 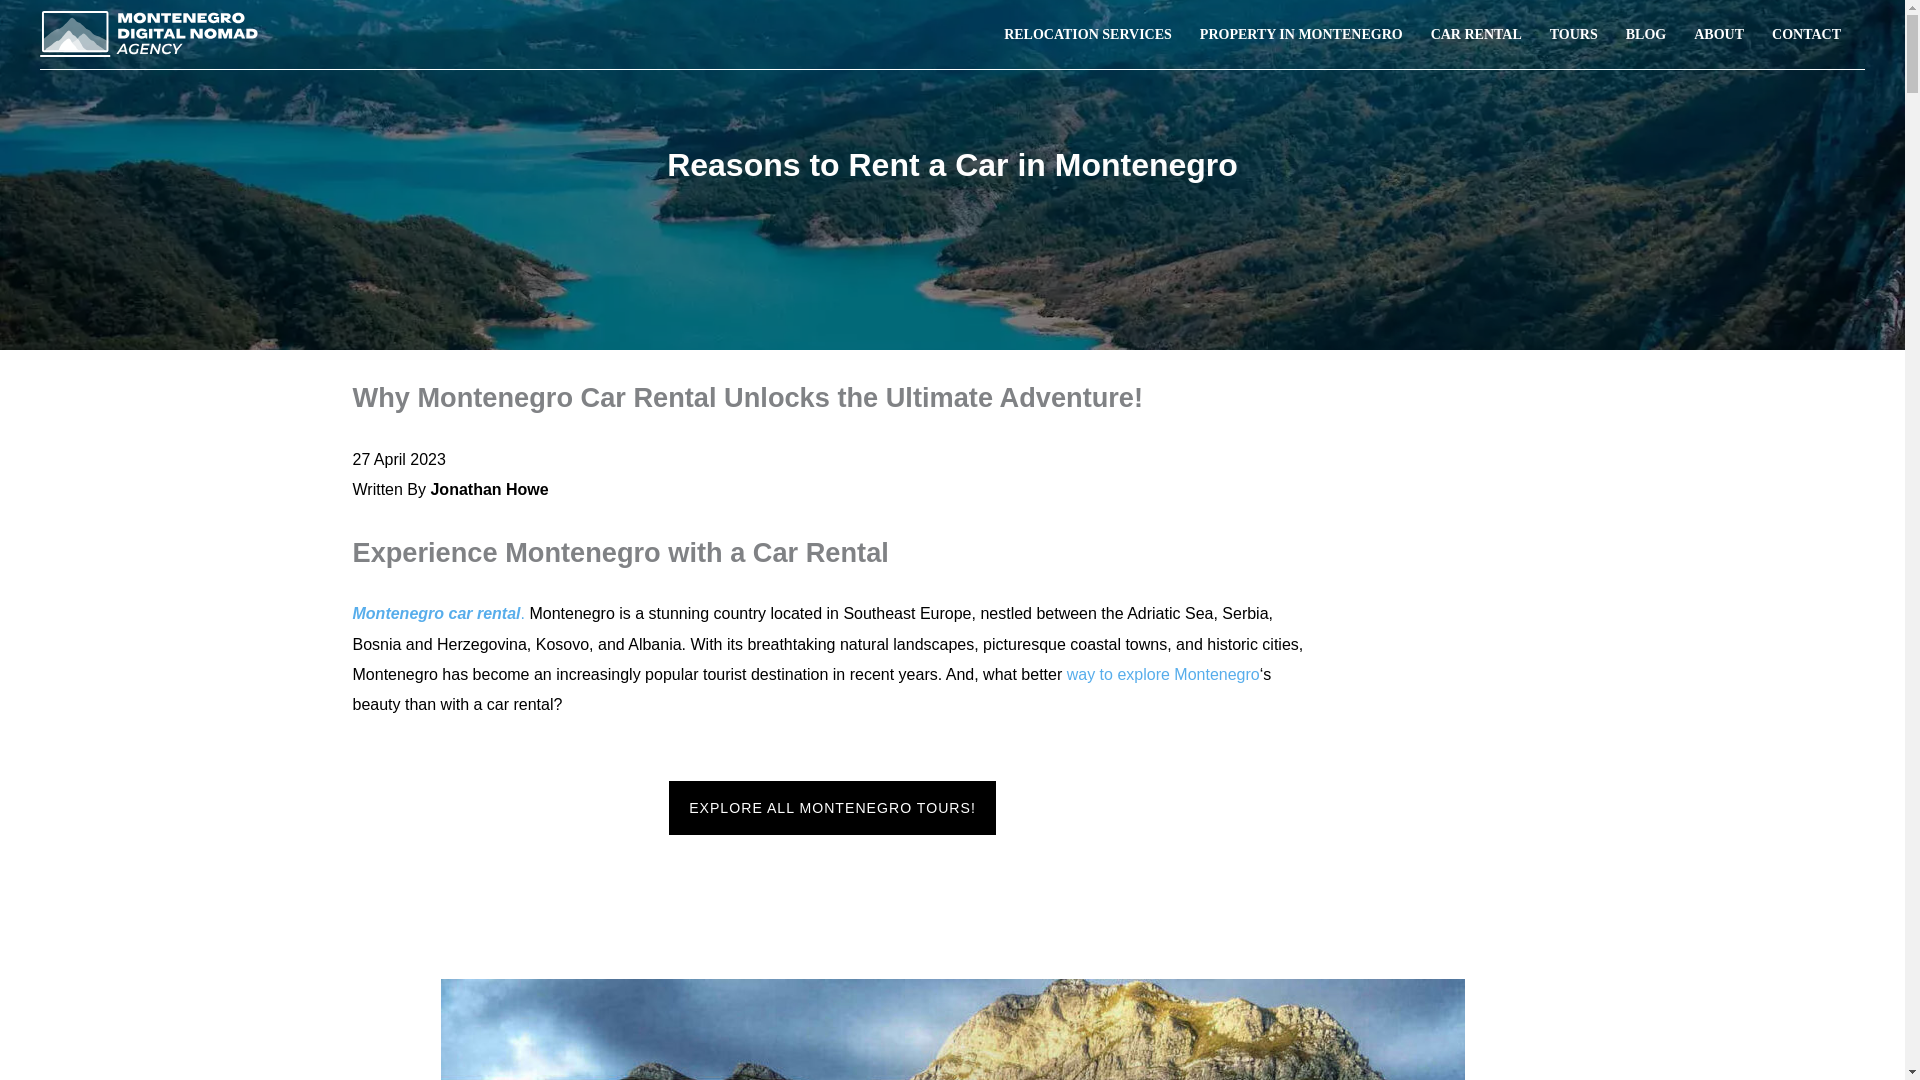 What do you see at coordinates (438, 613) in the screenshot?
I see `Montenegro car rental.` at bounding box center [438, 613].